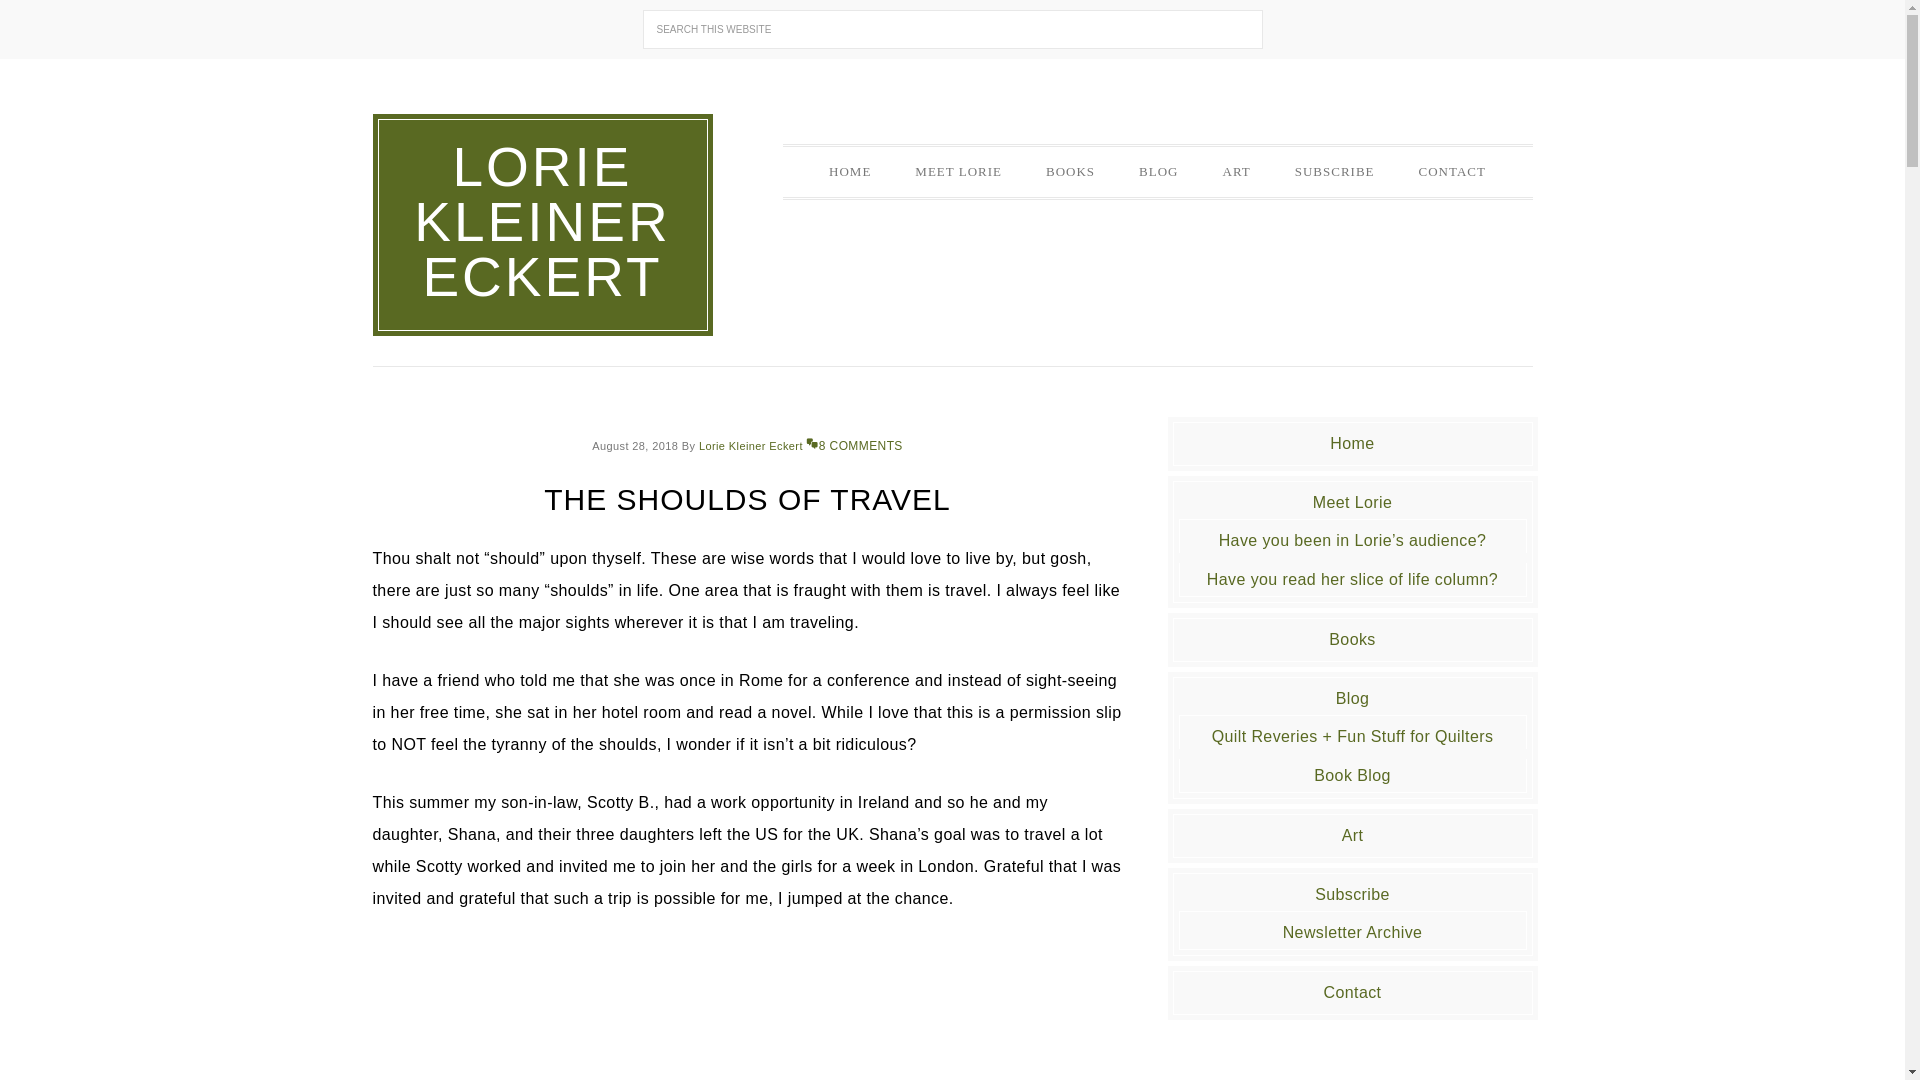 The height and width of the screenshot is (1080, 1920). What do you see at coordinates (958, 171) in the screenshot?
I see `MEET LORIE` at bounding box center [958, 171].